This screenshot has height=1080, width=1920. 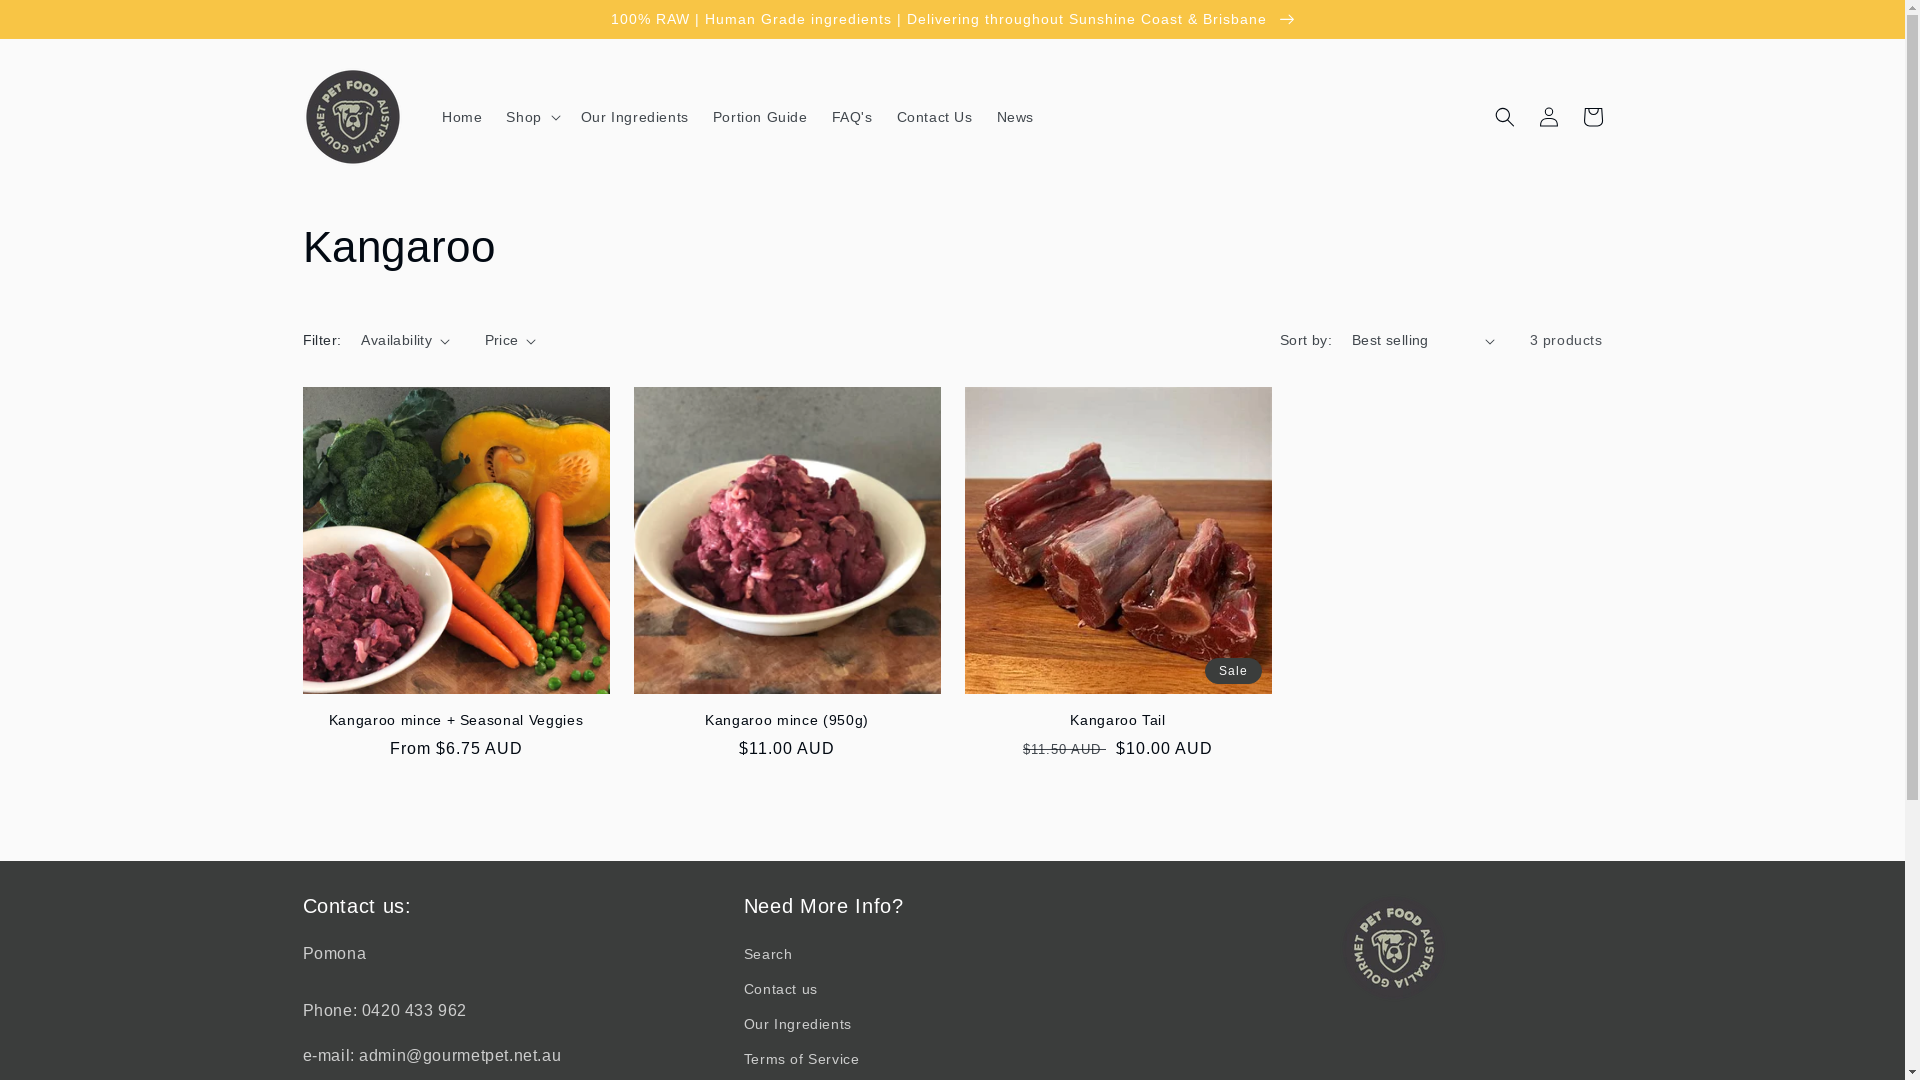 What do you see at coordinates (1548, 117) in the screenshot?
I see `Log in` at bounding box center [1548, 117].